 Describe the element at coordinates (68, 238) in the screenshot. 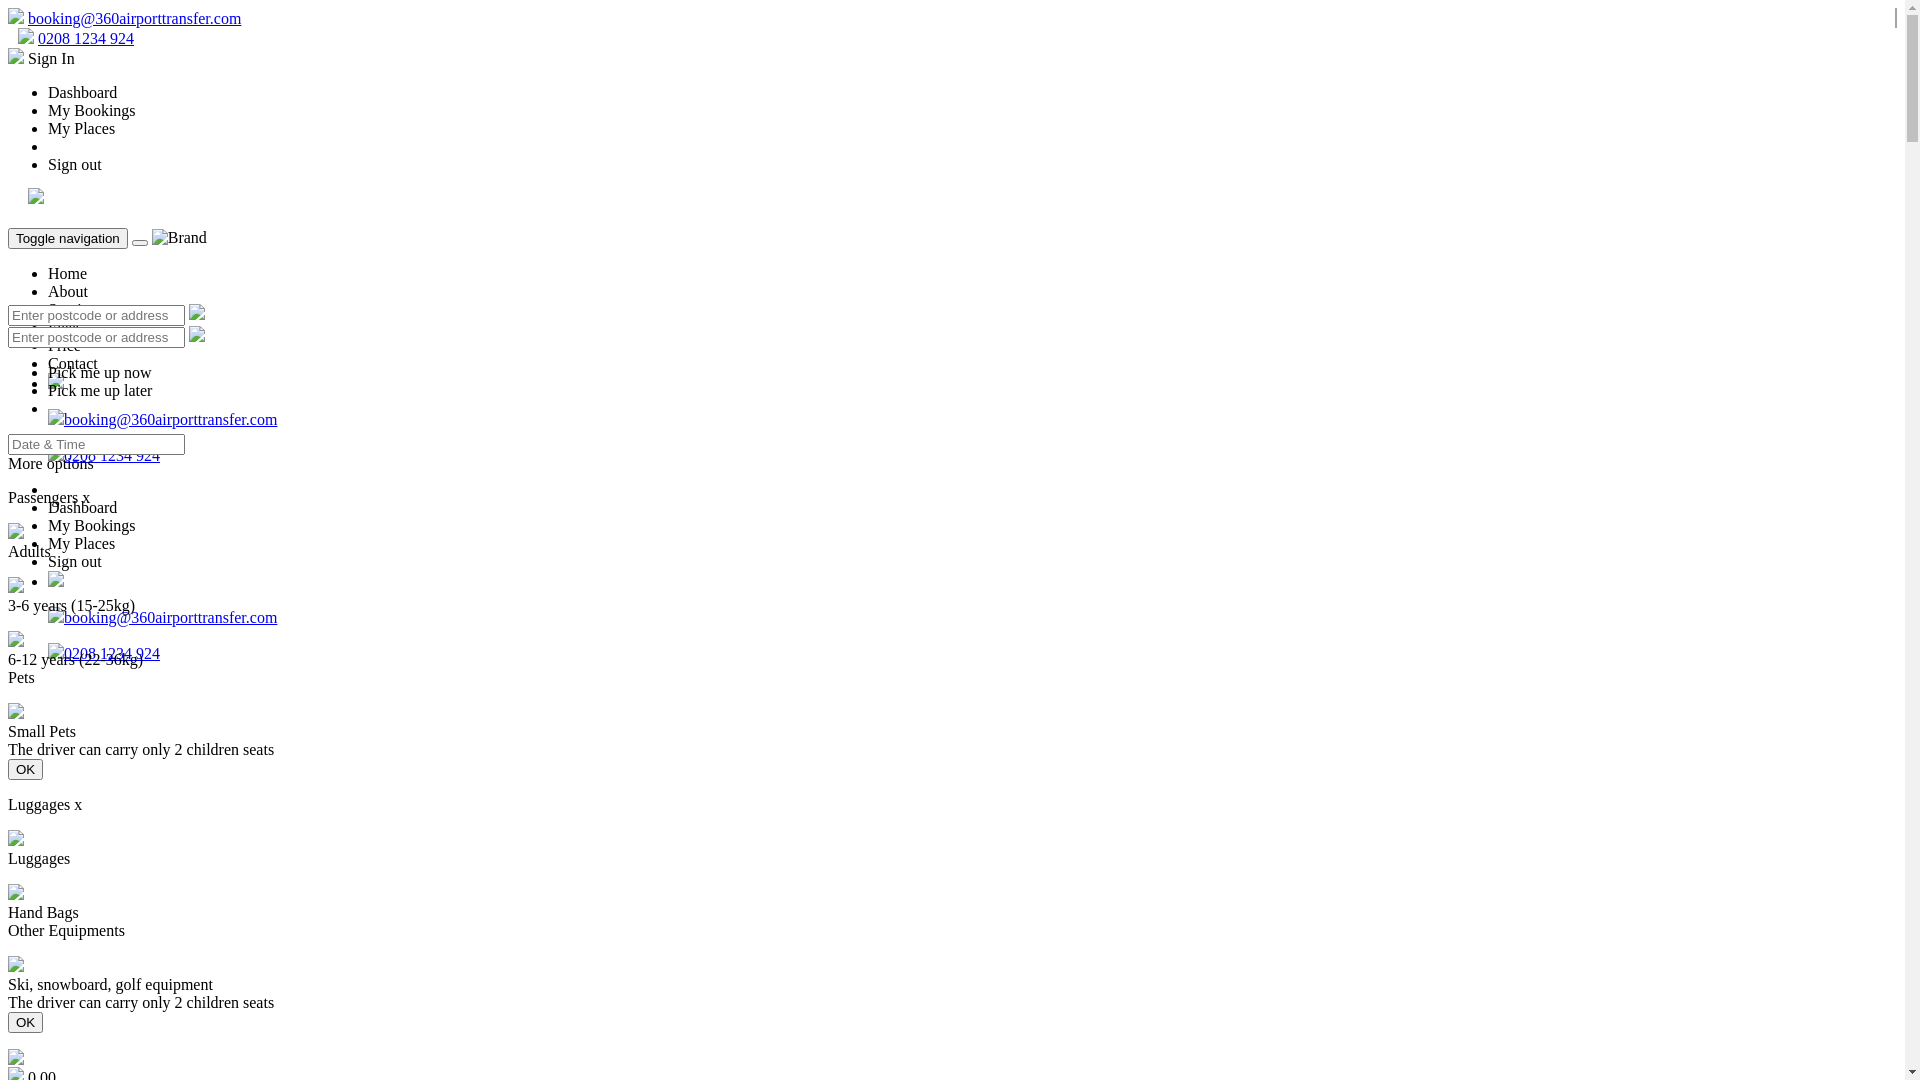

I see `Toggle navigation` at that location.